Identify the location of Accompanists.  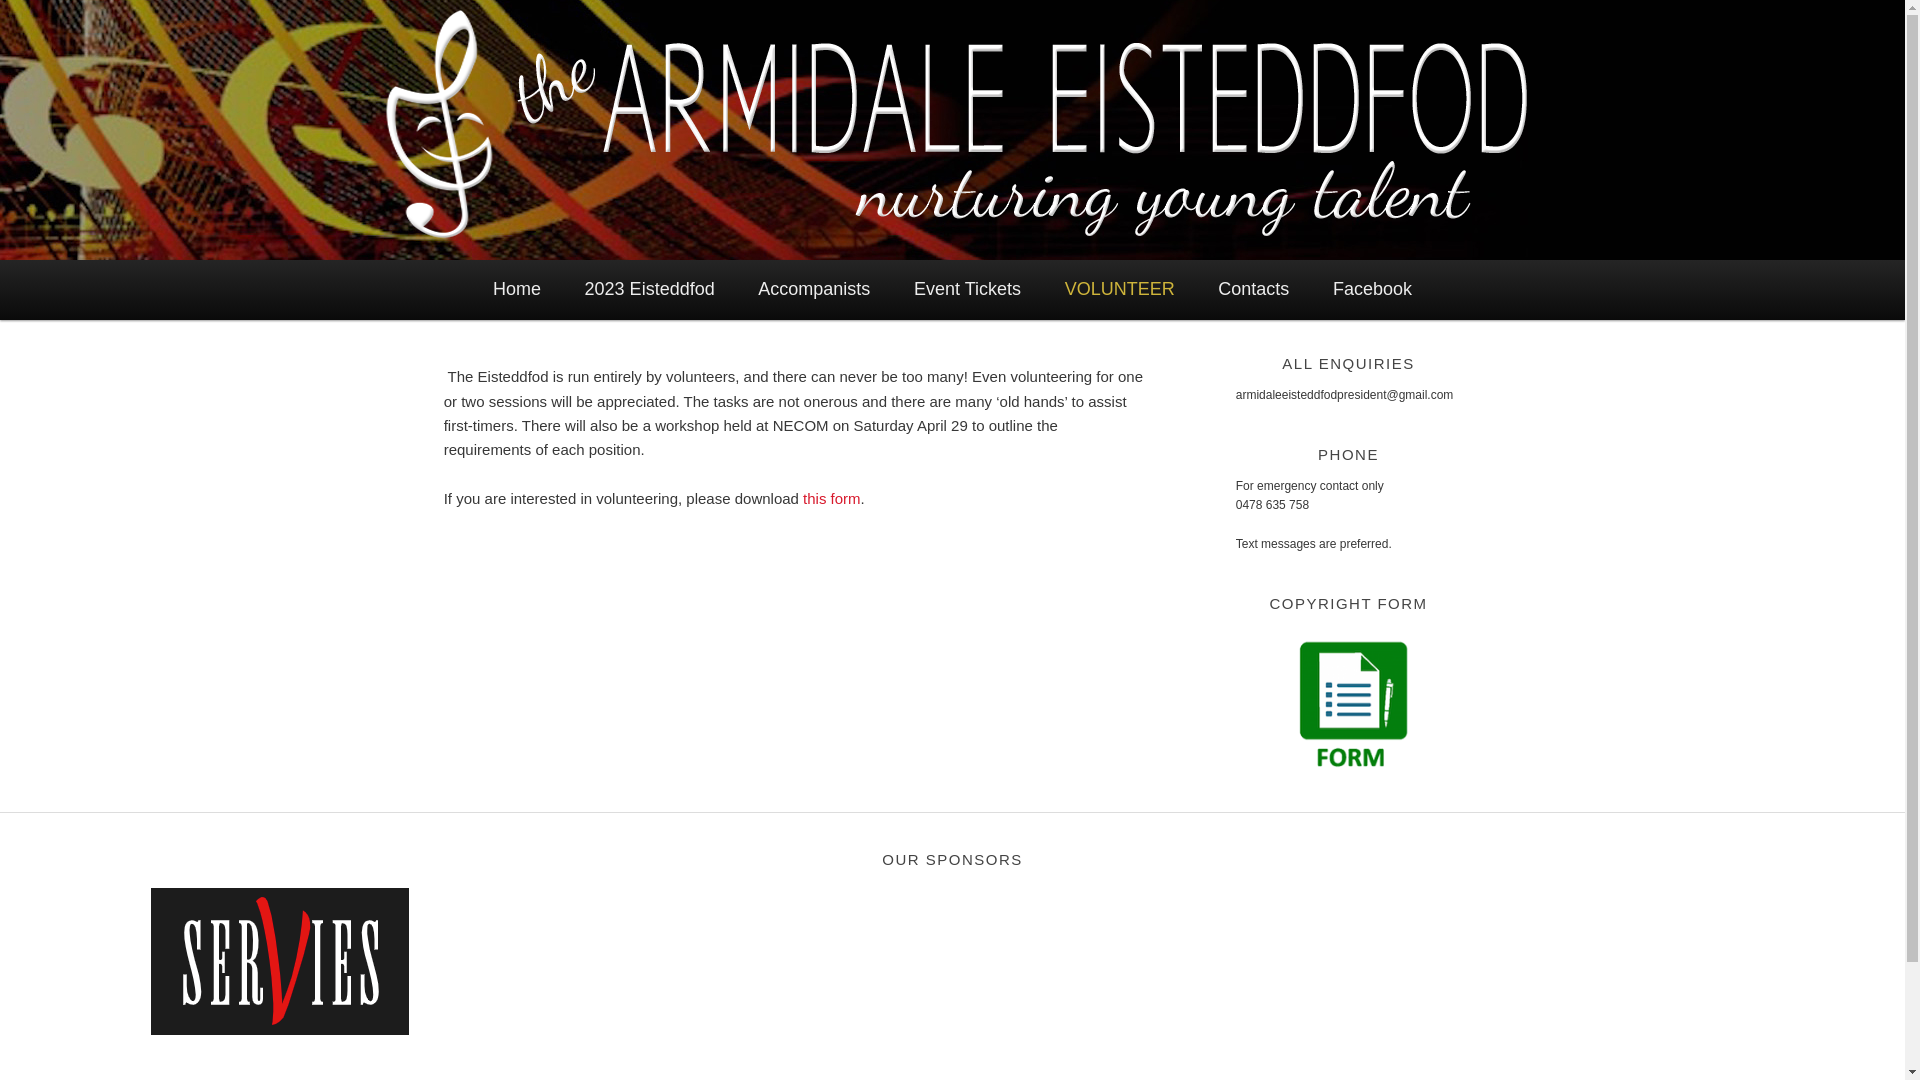
(814, 290).